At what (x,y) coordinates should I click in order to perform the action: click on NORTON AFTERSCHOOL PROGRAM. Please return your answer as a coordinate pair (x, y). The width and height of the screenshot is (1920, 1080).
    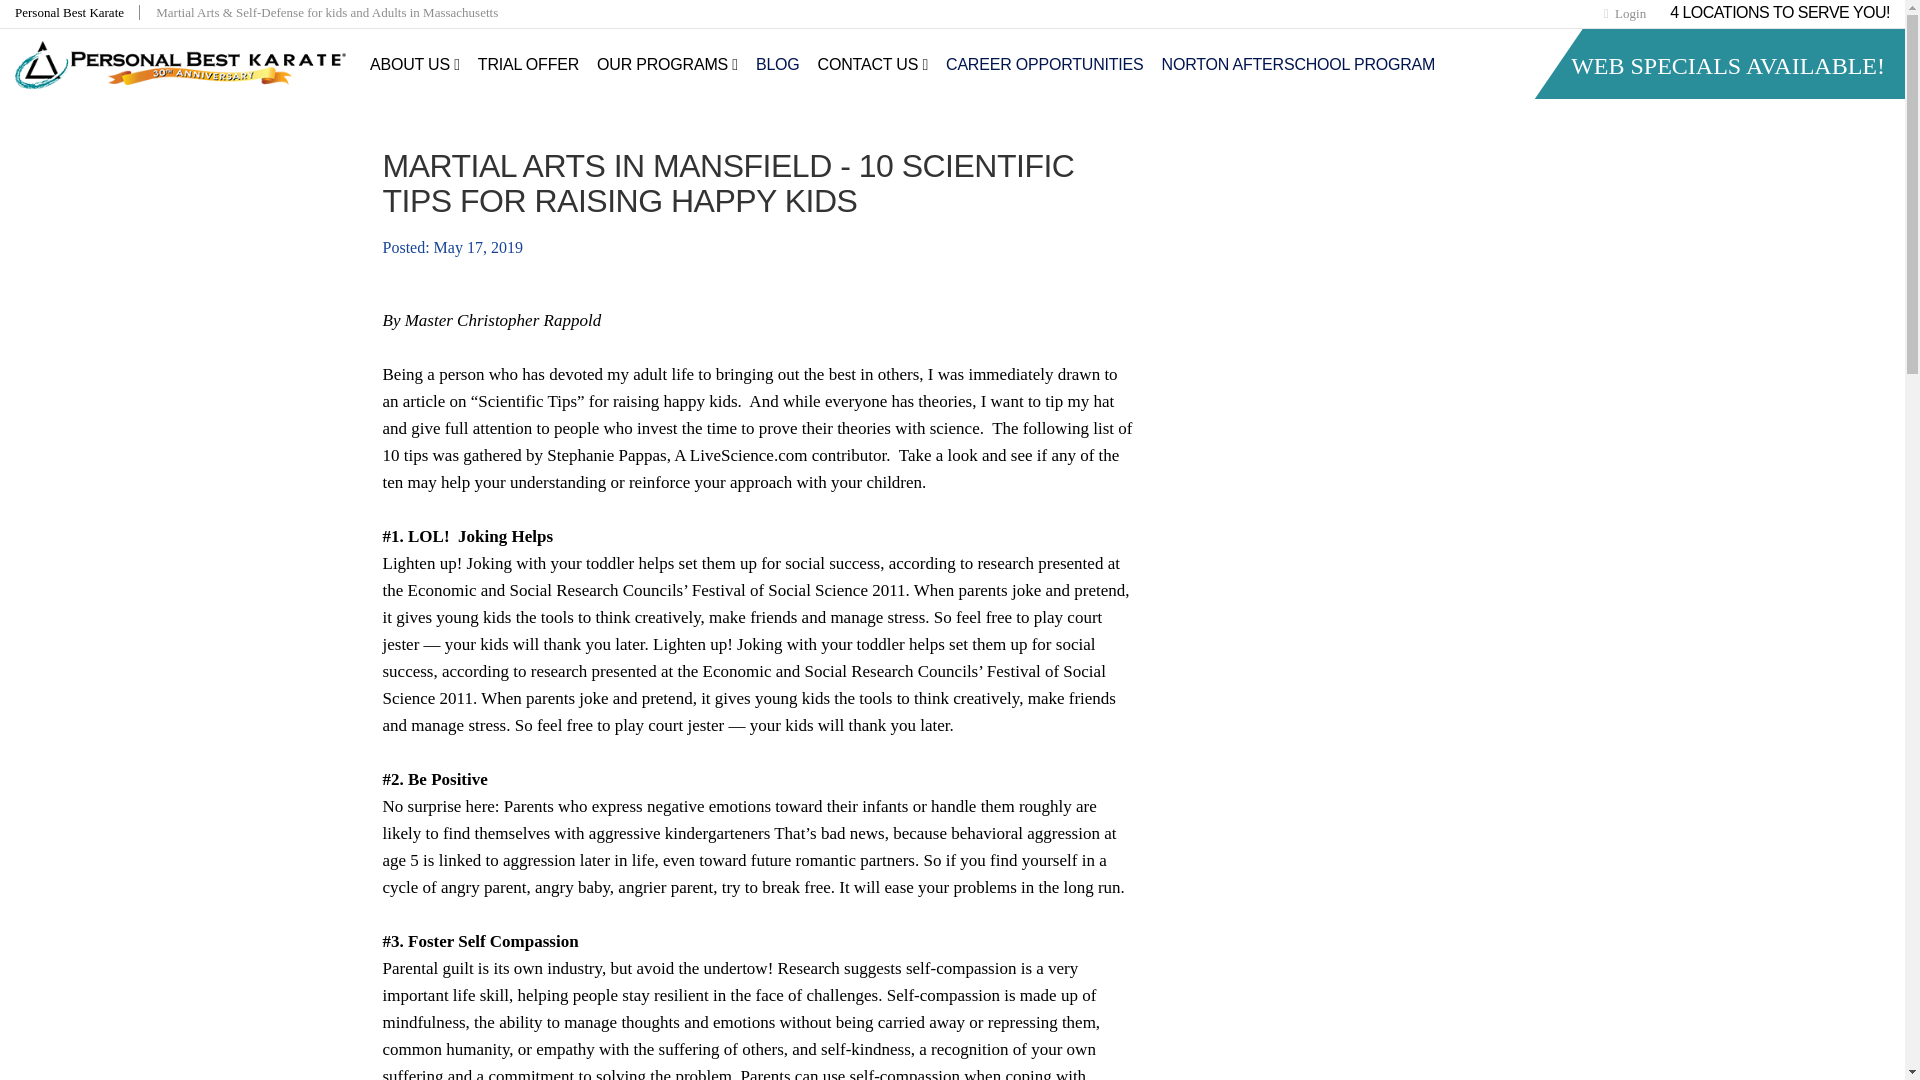
    Looking at the image, I should click on (1299, 64).